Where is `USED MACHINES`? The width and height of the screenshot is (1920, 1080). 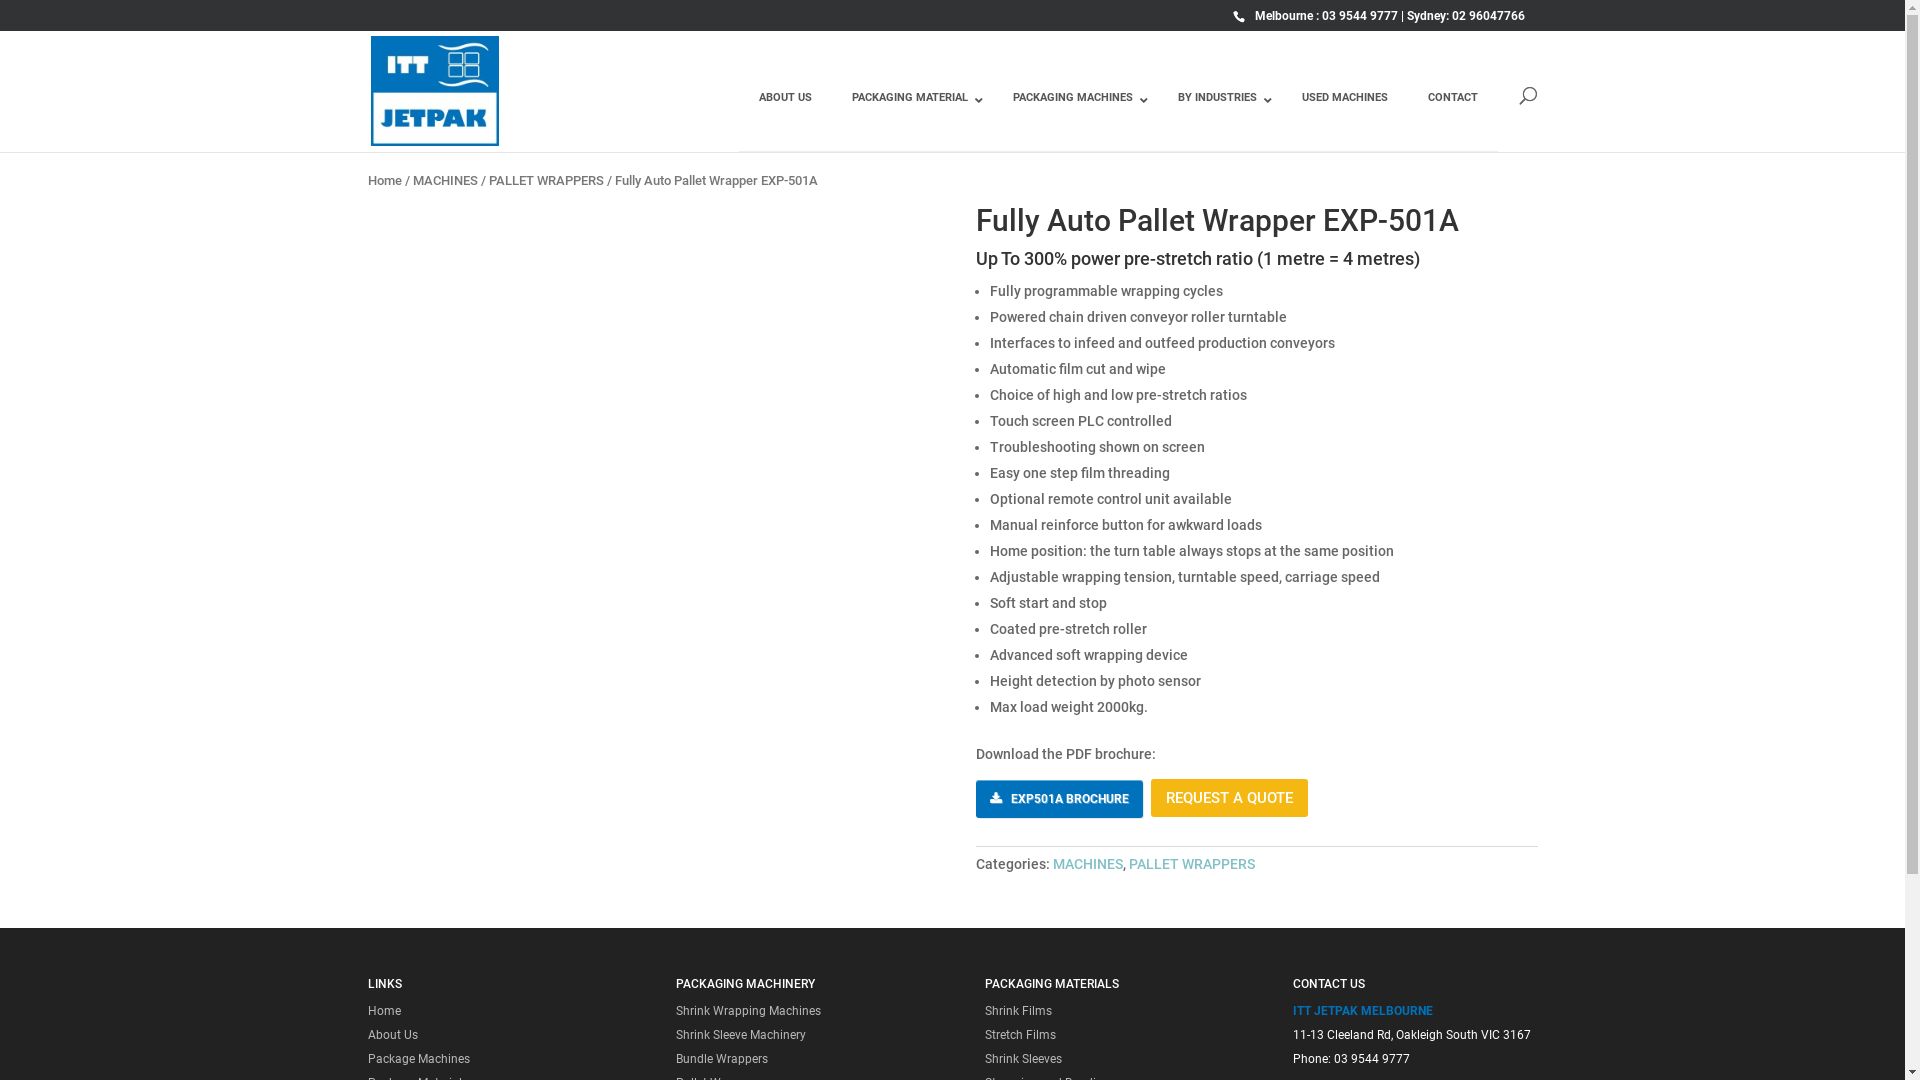 USED MACHINES is located at coordinates (1345, 113).